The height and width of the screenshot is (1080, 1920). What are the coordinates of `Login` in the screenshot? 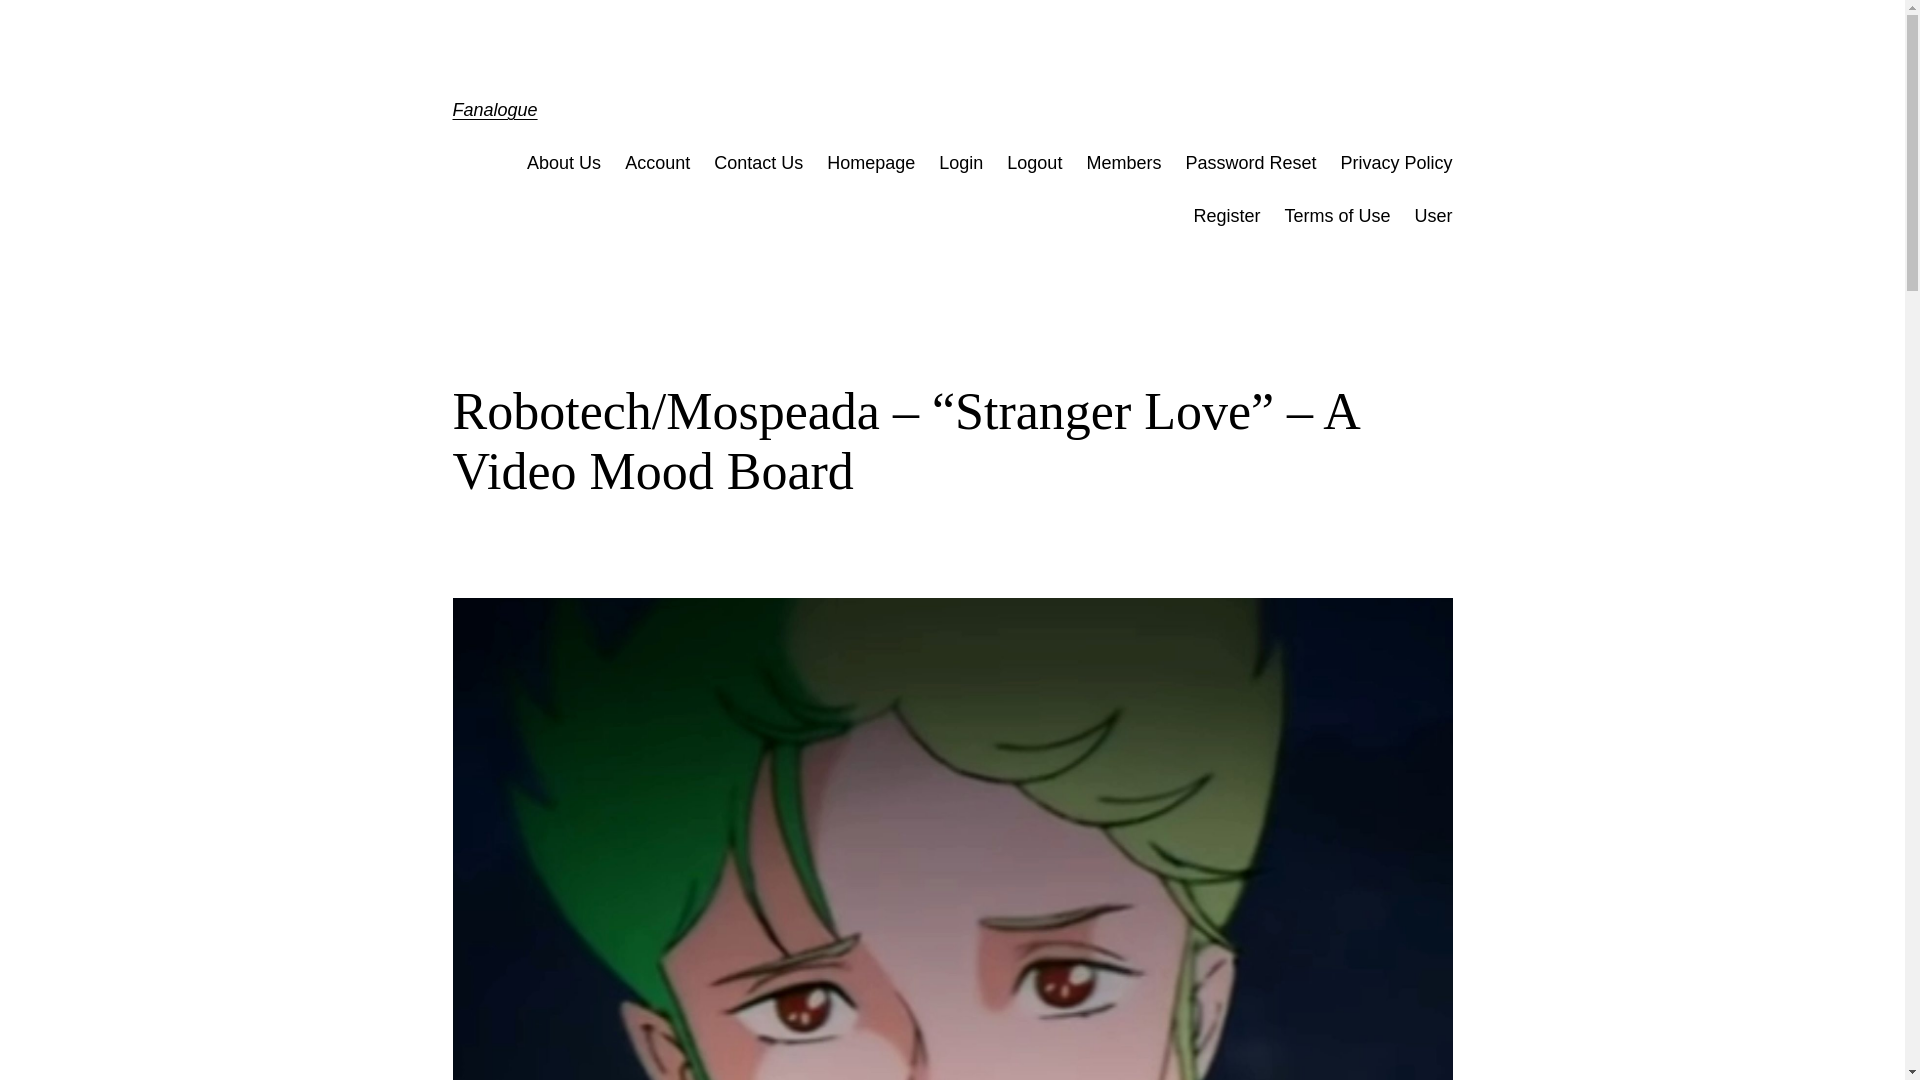 It's located at (960, 164).